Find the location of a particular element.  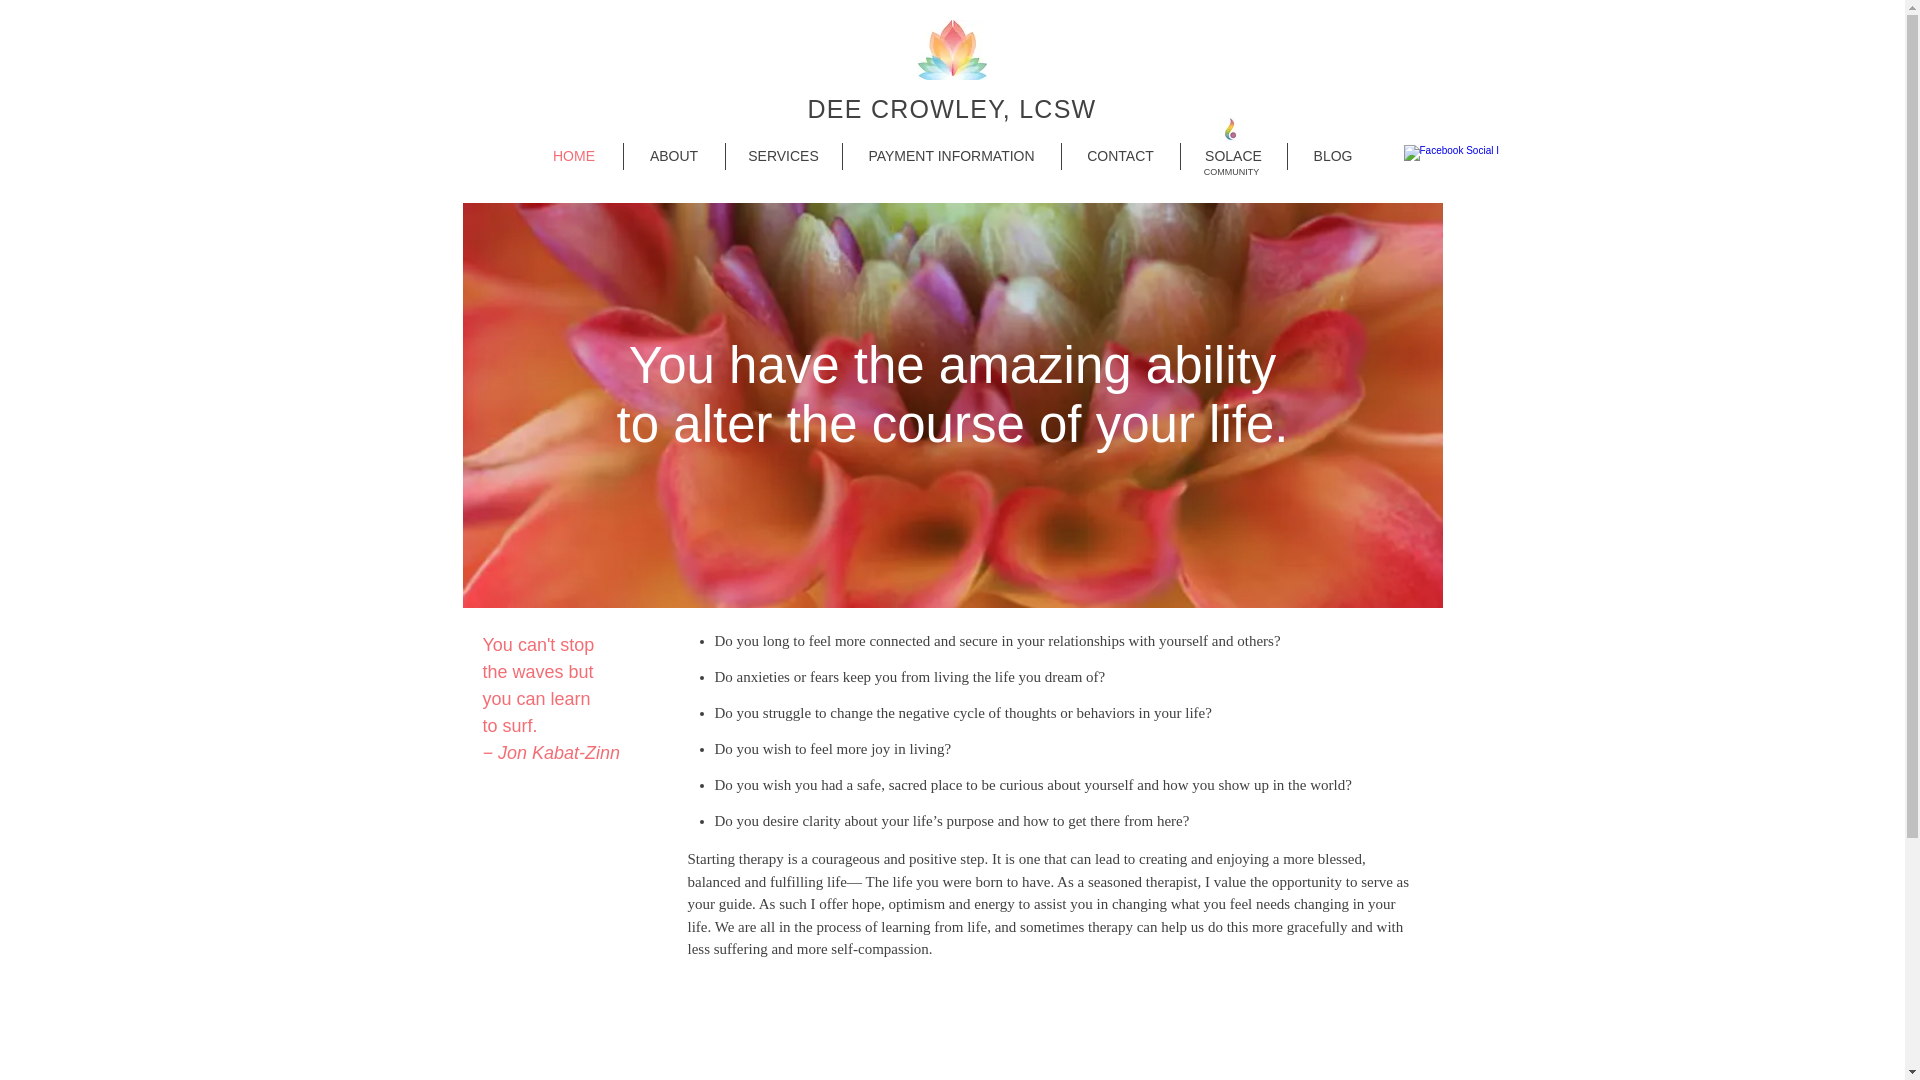

BLOG is located at coordinates (1333, 156).